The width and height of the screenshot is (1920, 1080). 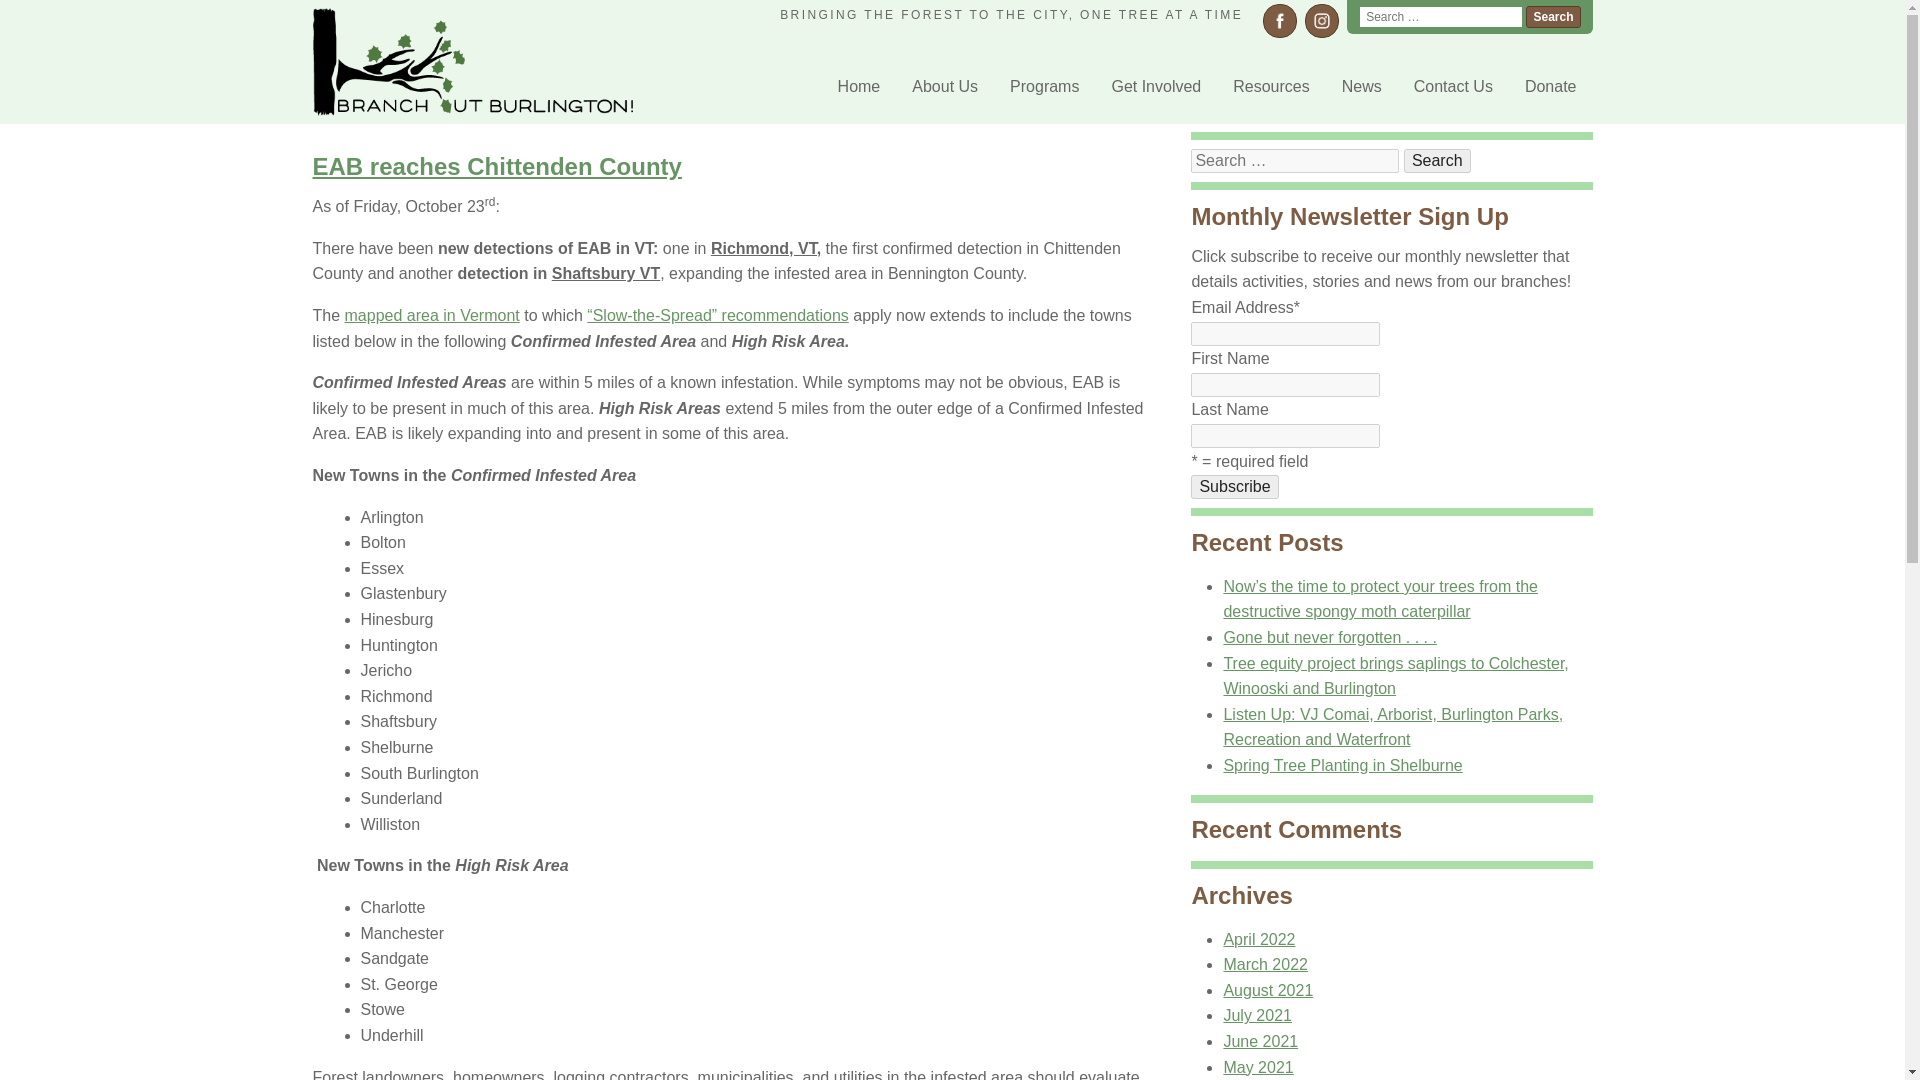 What do you see at coordinates (1550, 86) in the screenshot?
I see `Donate` at bounding box center [1550, 86].